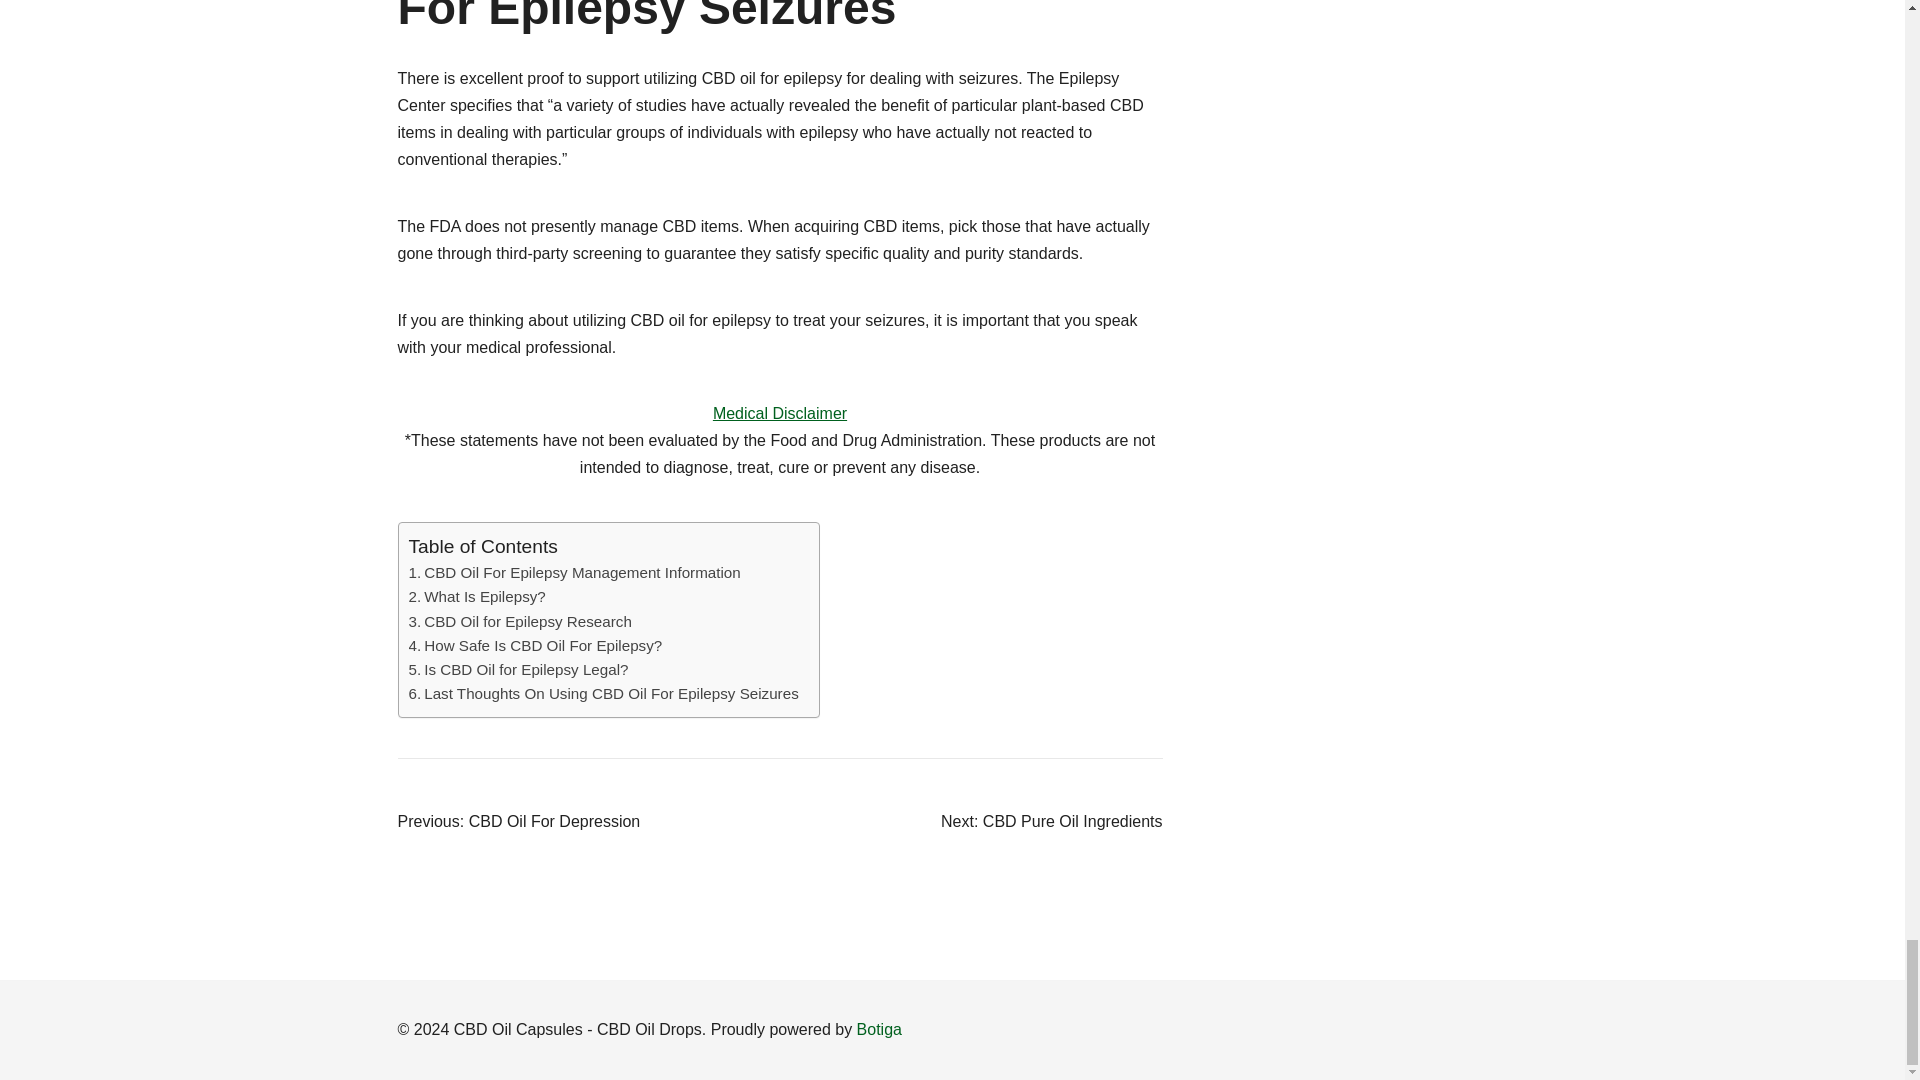 The width and height of the screenshot is (1920, 1080). I want to click on Last Thoughts On Using CBD Oil For Epilepsy Seizures, so click(602, 694).